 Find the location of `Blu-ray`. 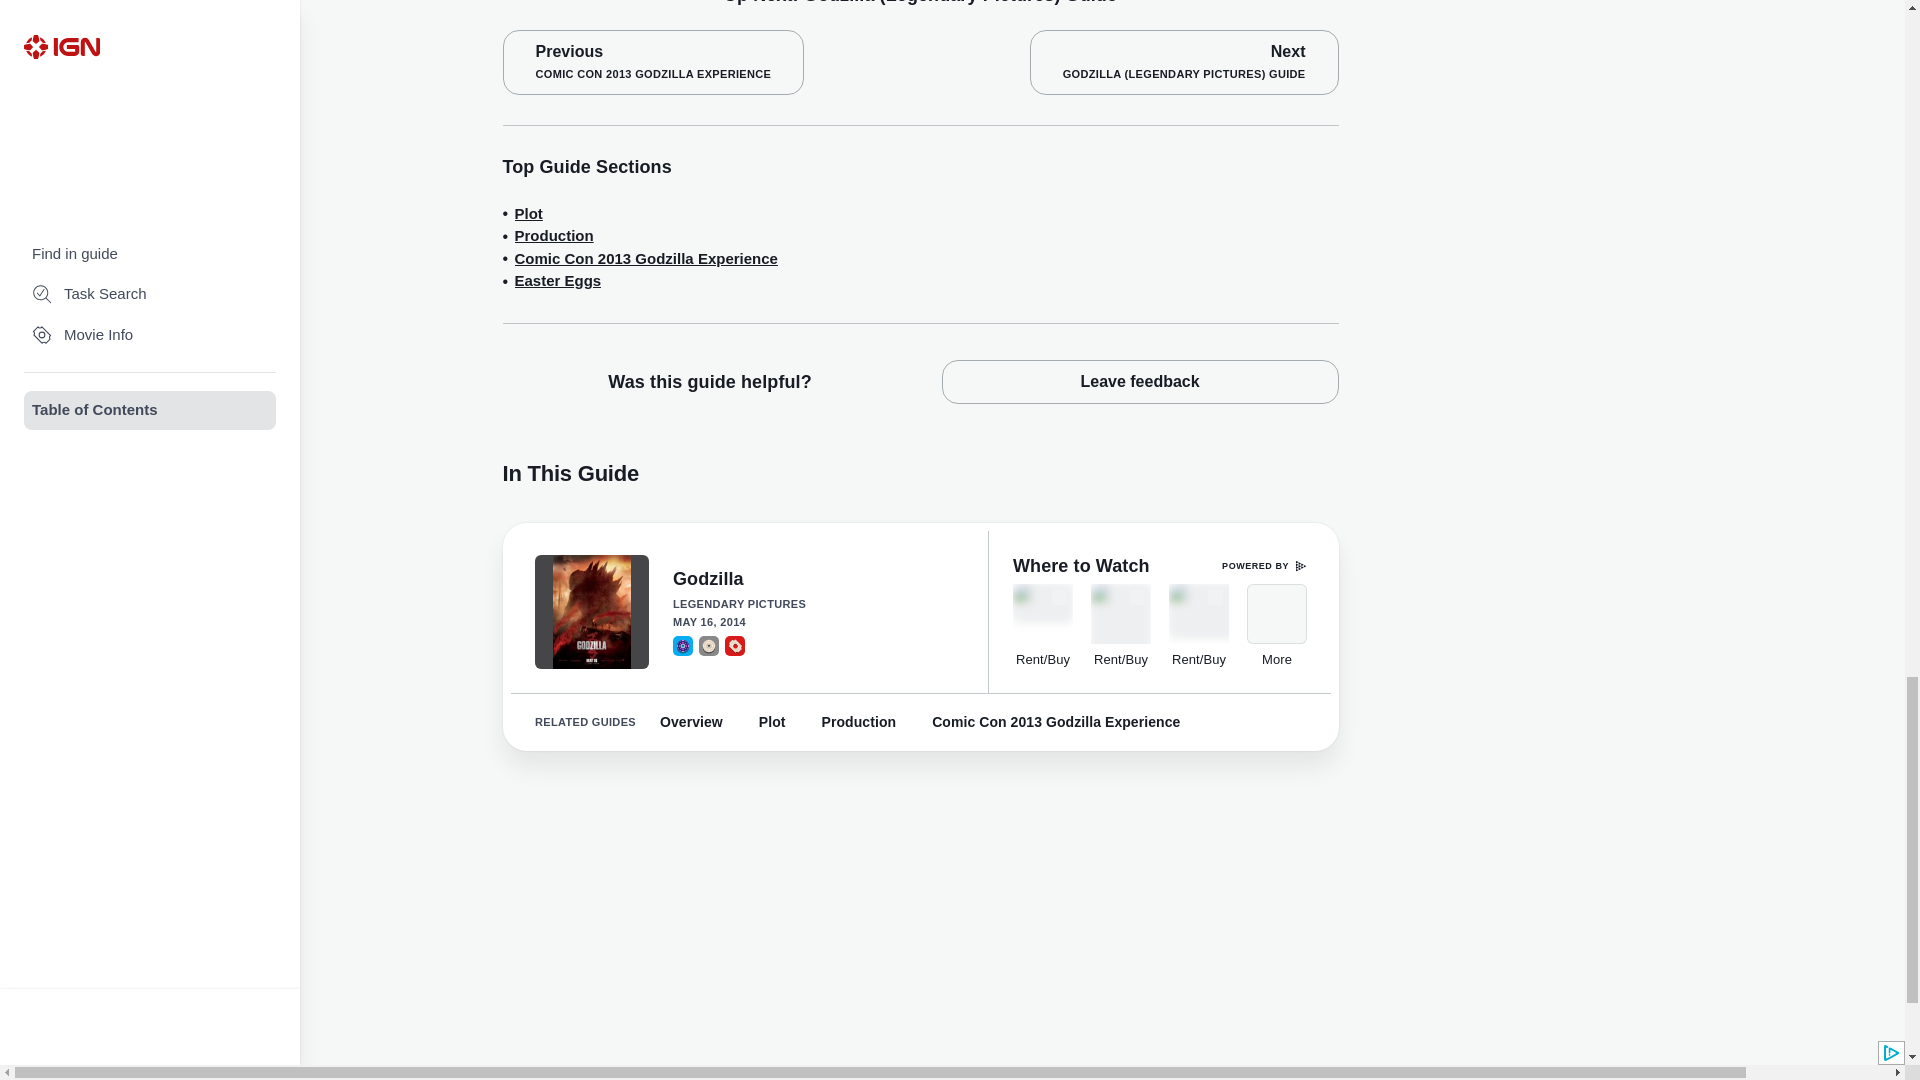

Blu-ray is located at coordinates (652, 62).